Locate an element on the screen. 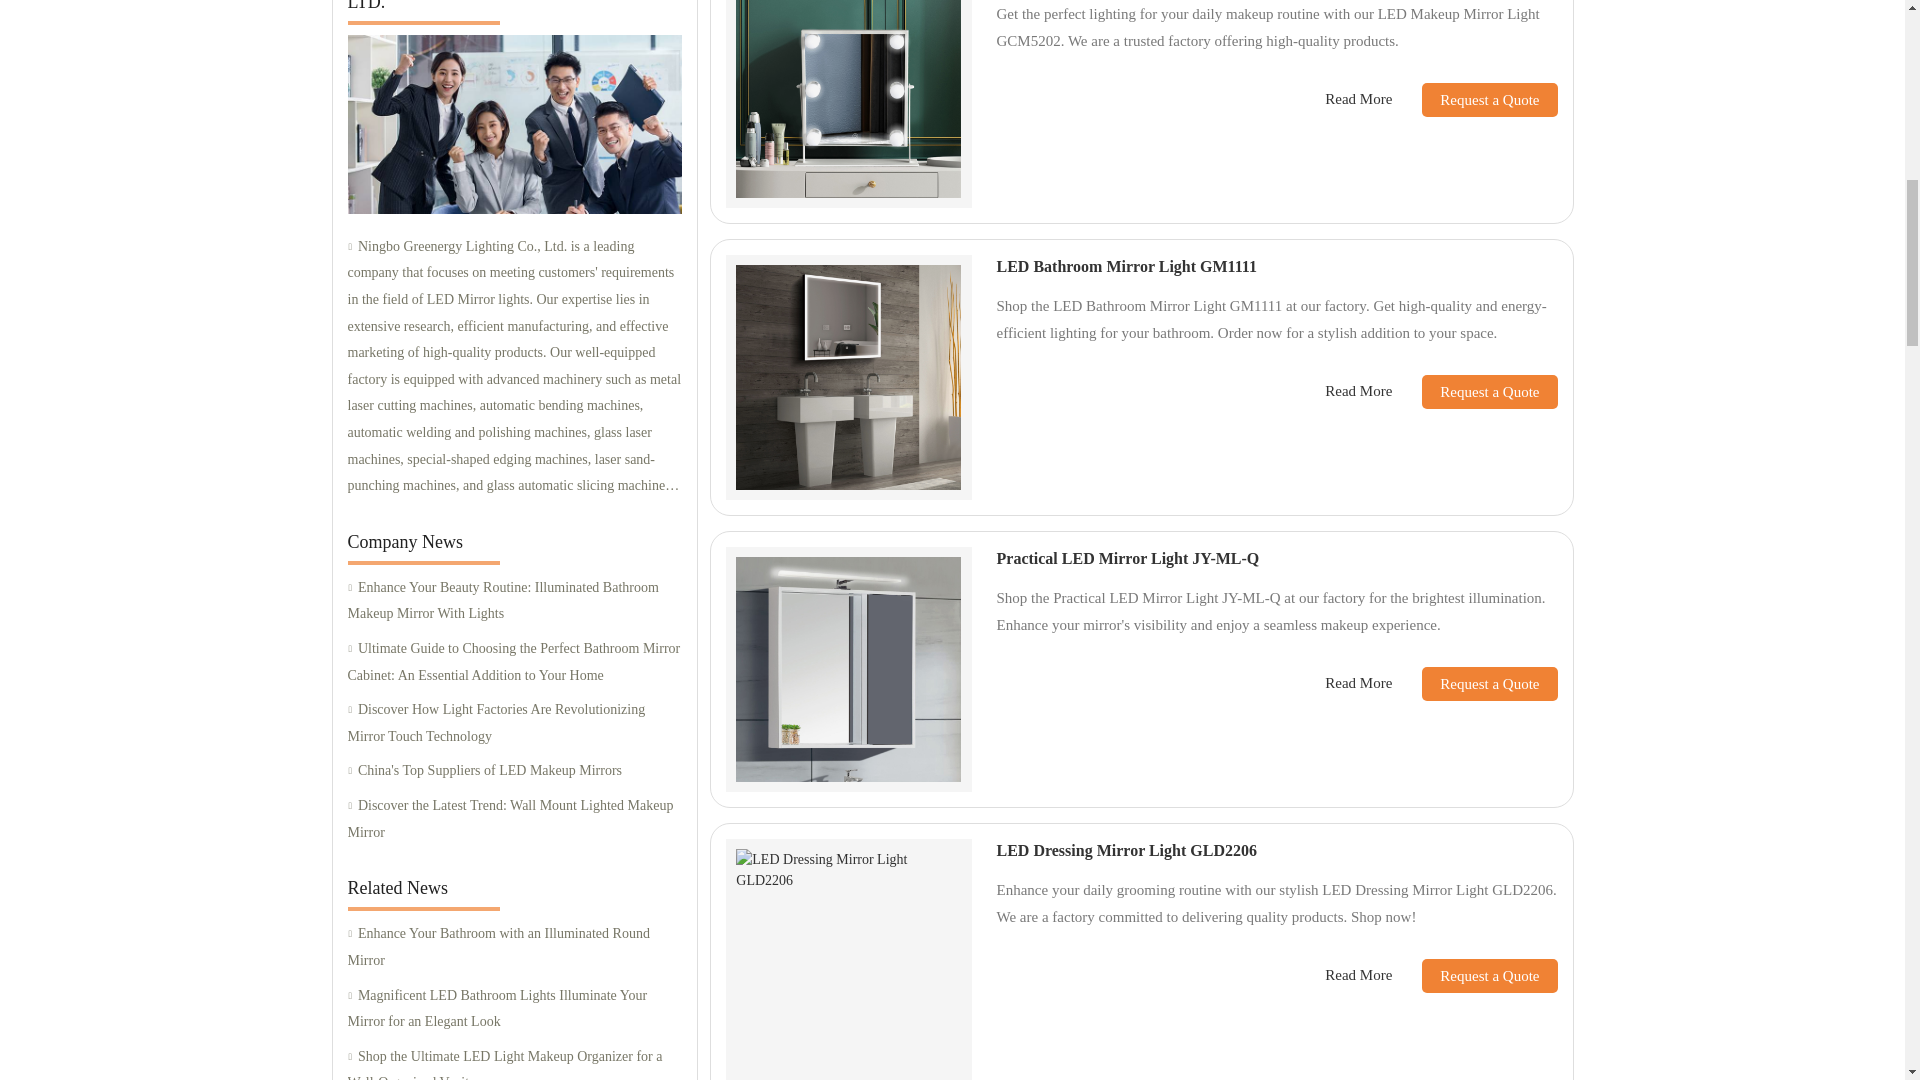 This screenshot has height=1080, width=1920. China's Top Suppliers of LED Makeup Mirrors is located at coordinates (514, 772).